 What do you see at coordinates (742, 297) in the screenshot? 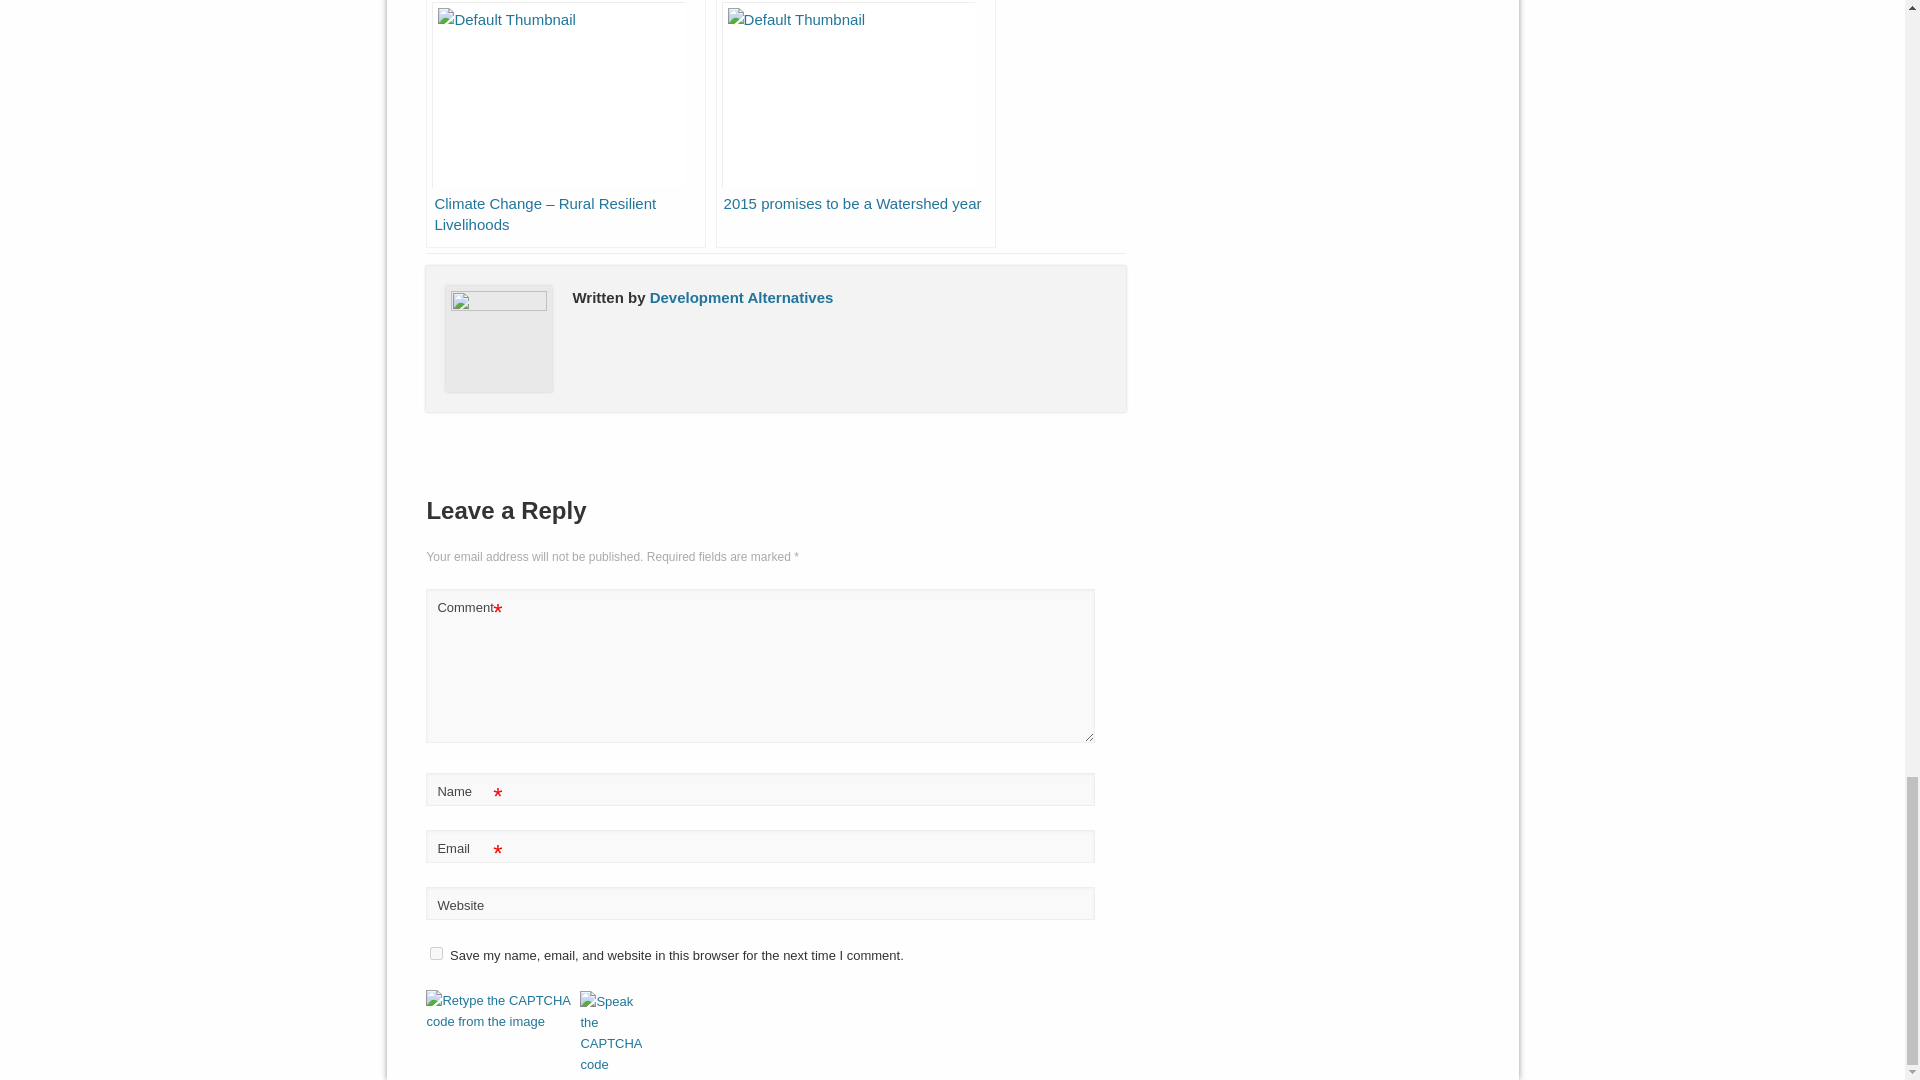
I see `Development Alternatives` at bounding box center [742, 297].